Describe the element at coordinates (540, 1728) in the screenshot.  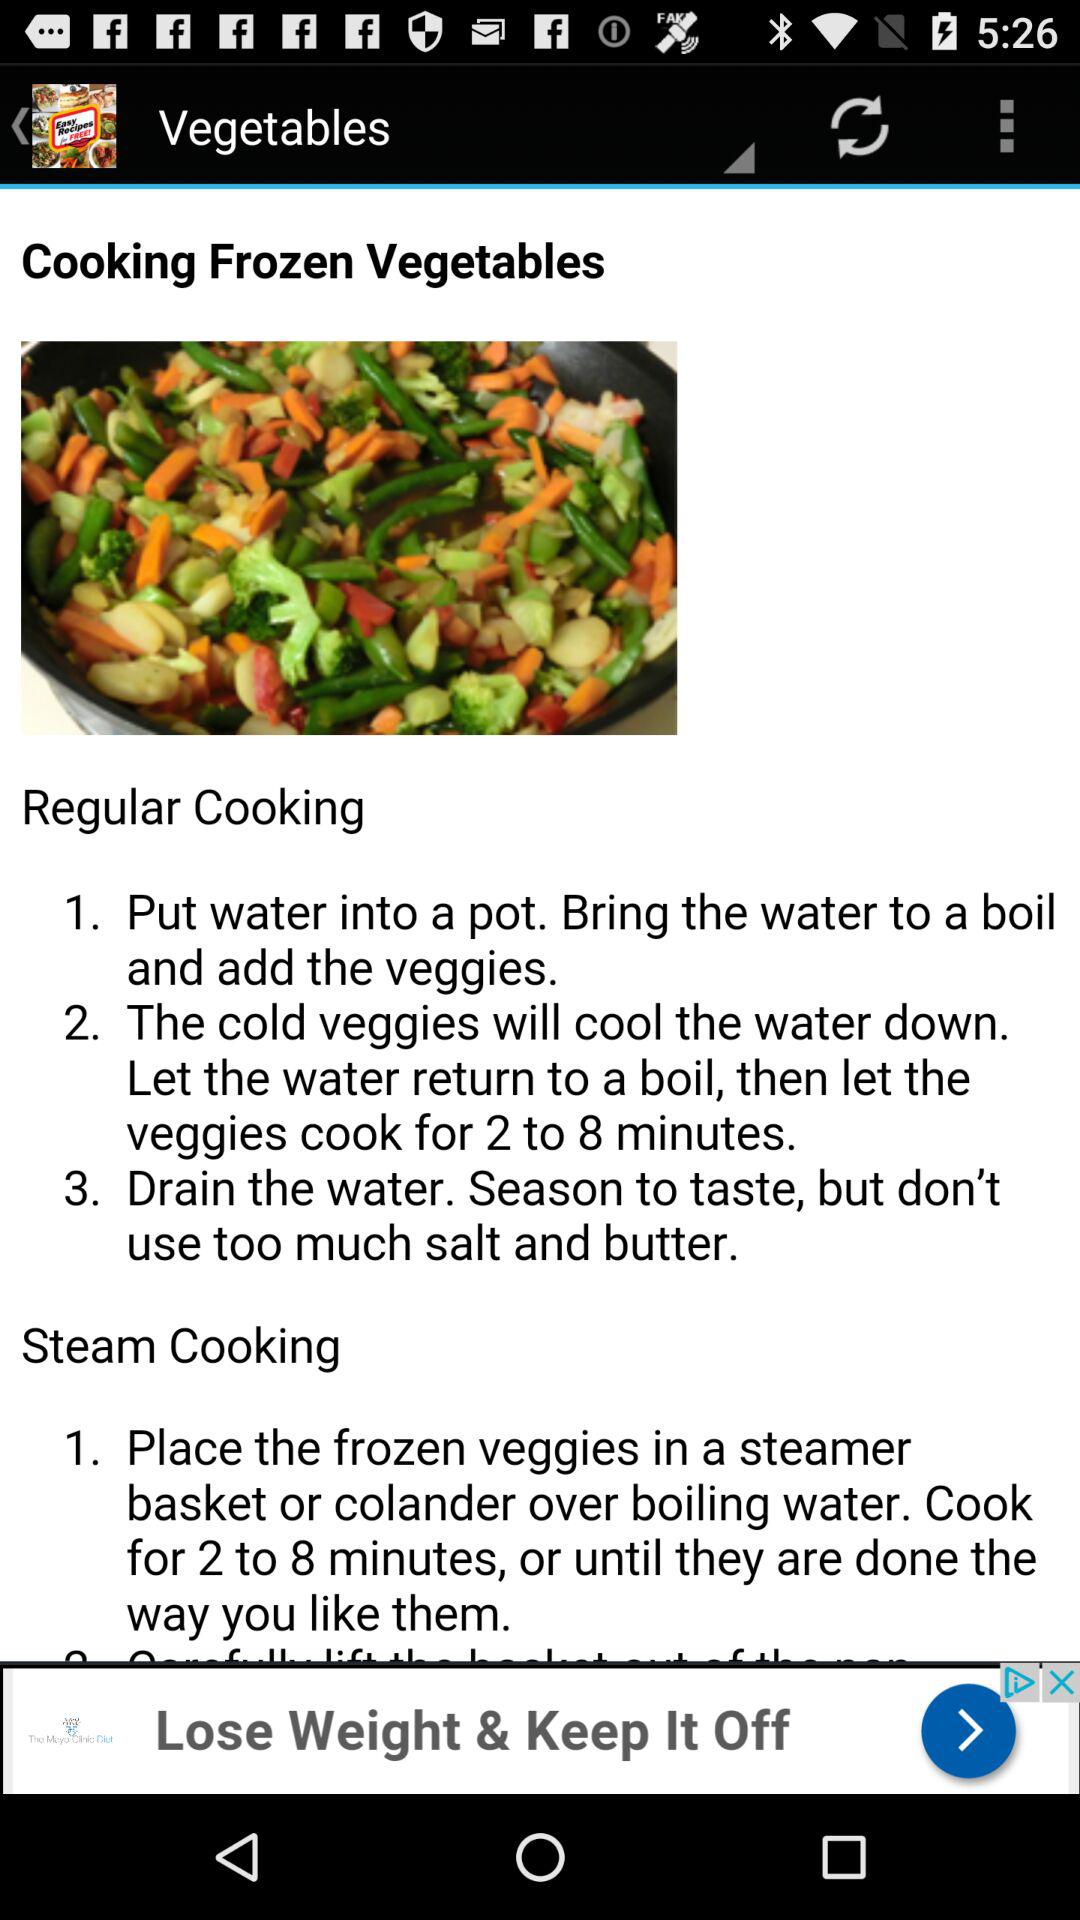
I see `view advertisement` at that location.